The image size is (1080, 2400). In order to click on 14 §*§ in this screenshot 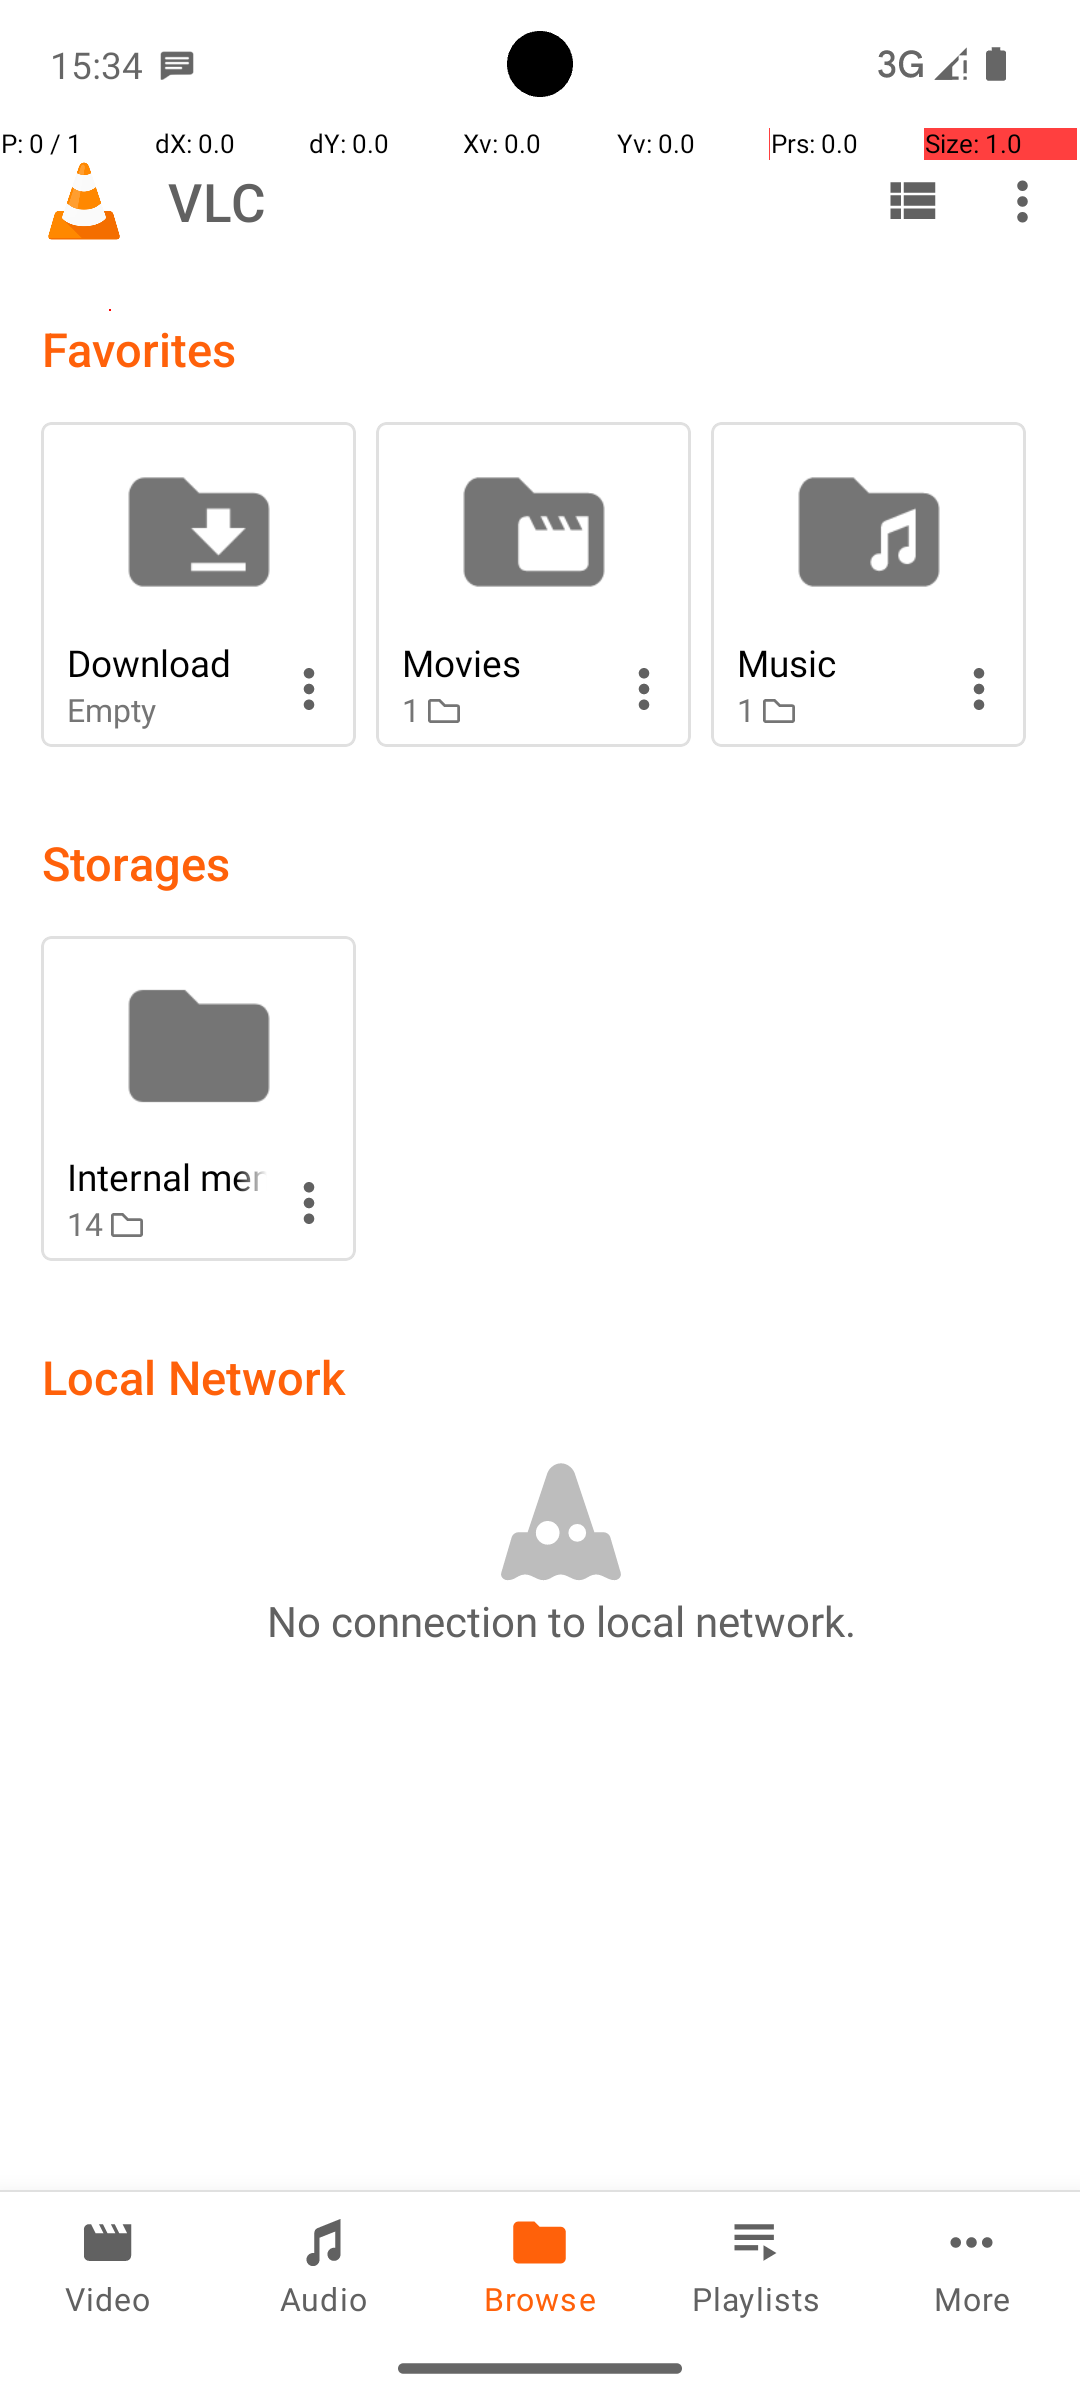, I will do `click(167, 1224)`.